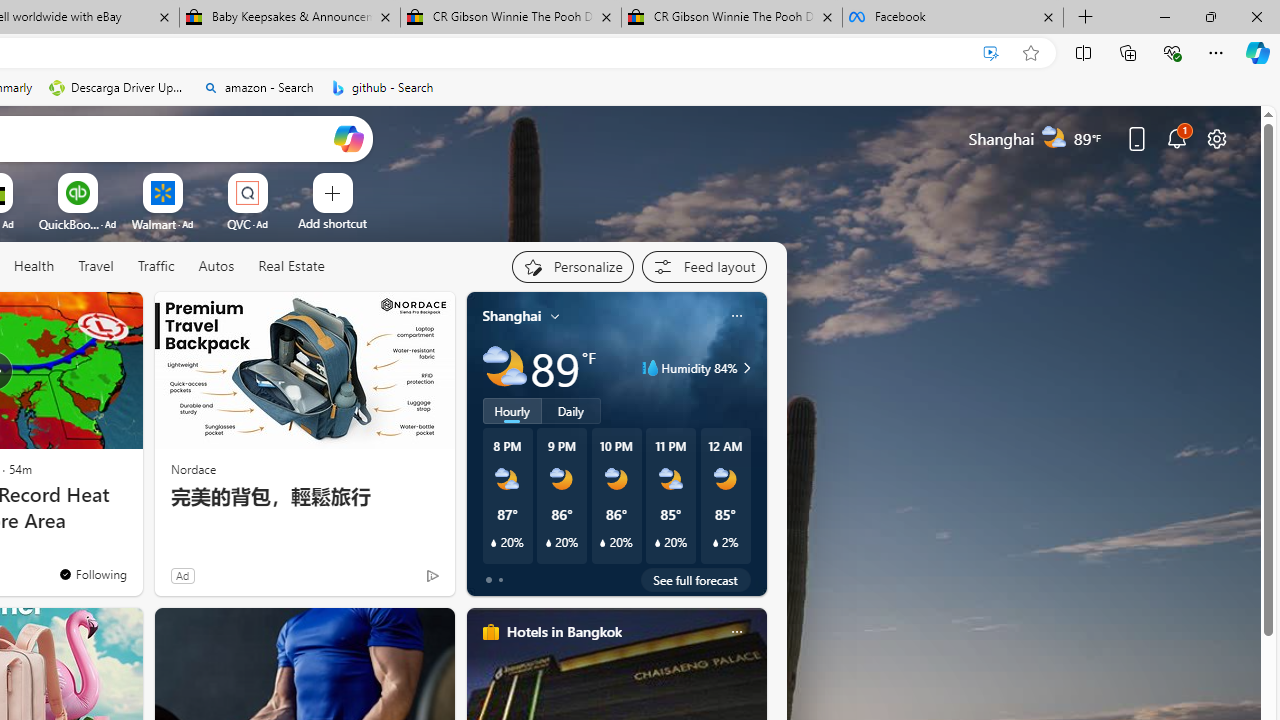  What do you see at coordinates (34, 267) in the screenshot?
I see `Health` at bounding box center [34, 267].